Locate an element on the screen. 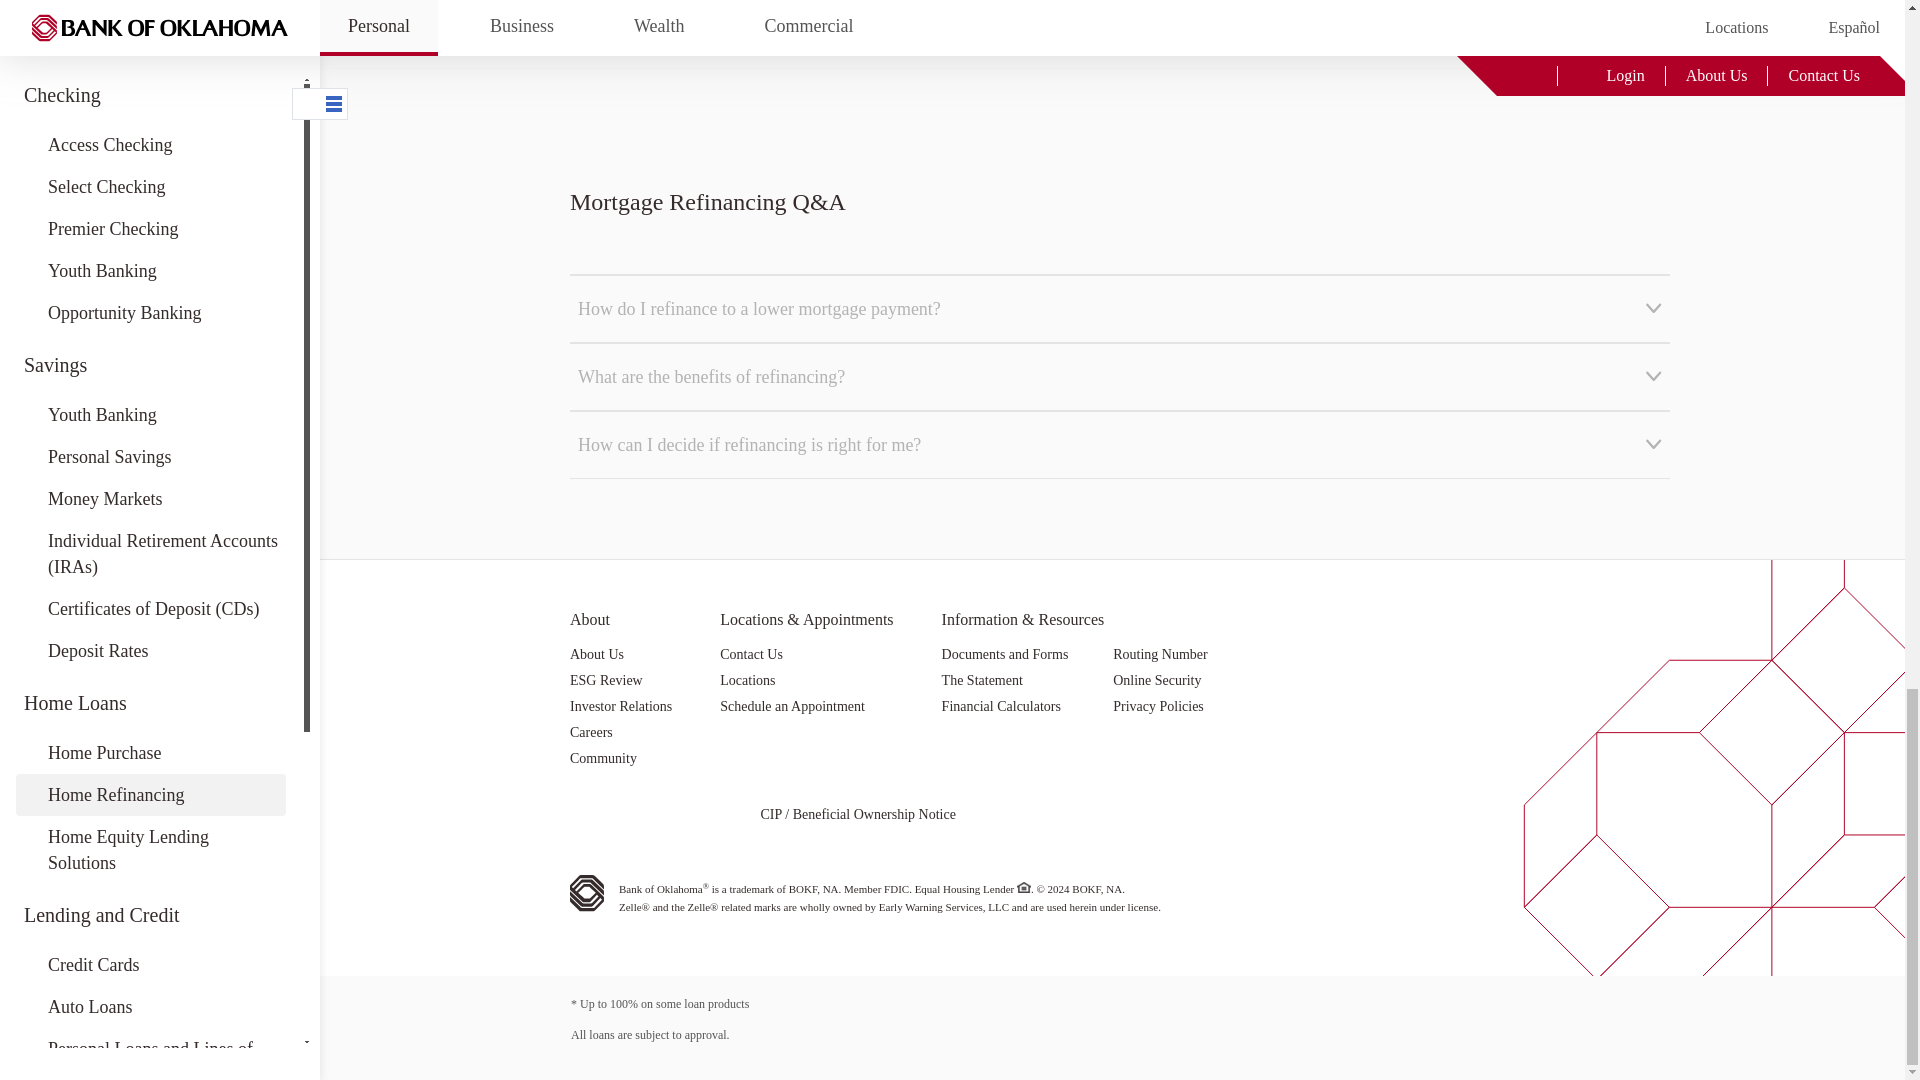 The image size is (1920, 1080). LinkedIn is located at coordinates (628, 816).